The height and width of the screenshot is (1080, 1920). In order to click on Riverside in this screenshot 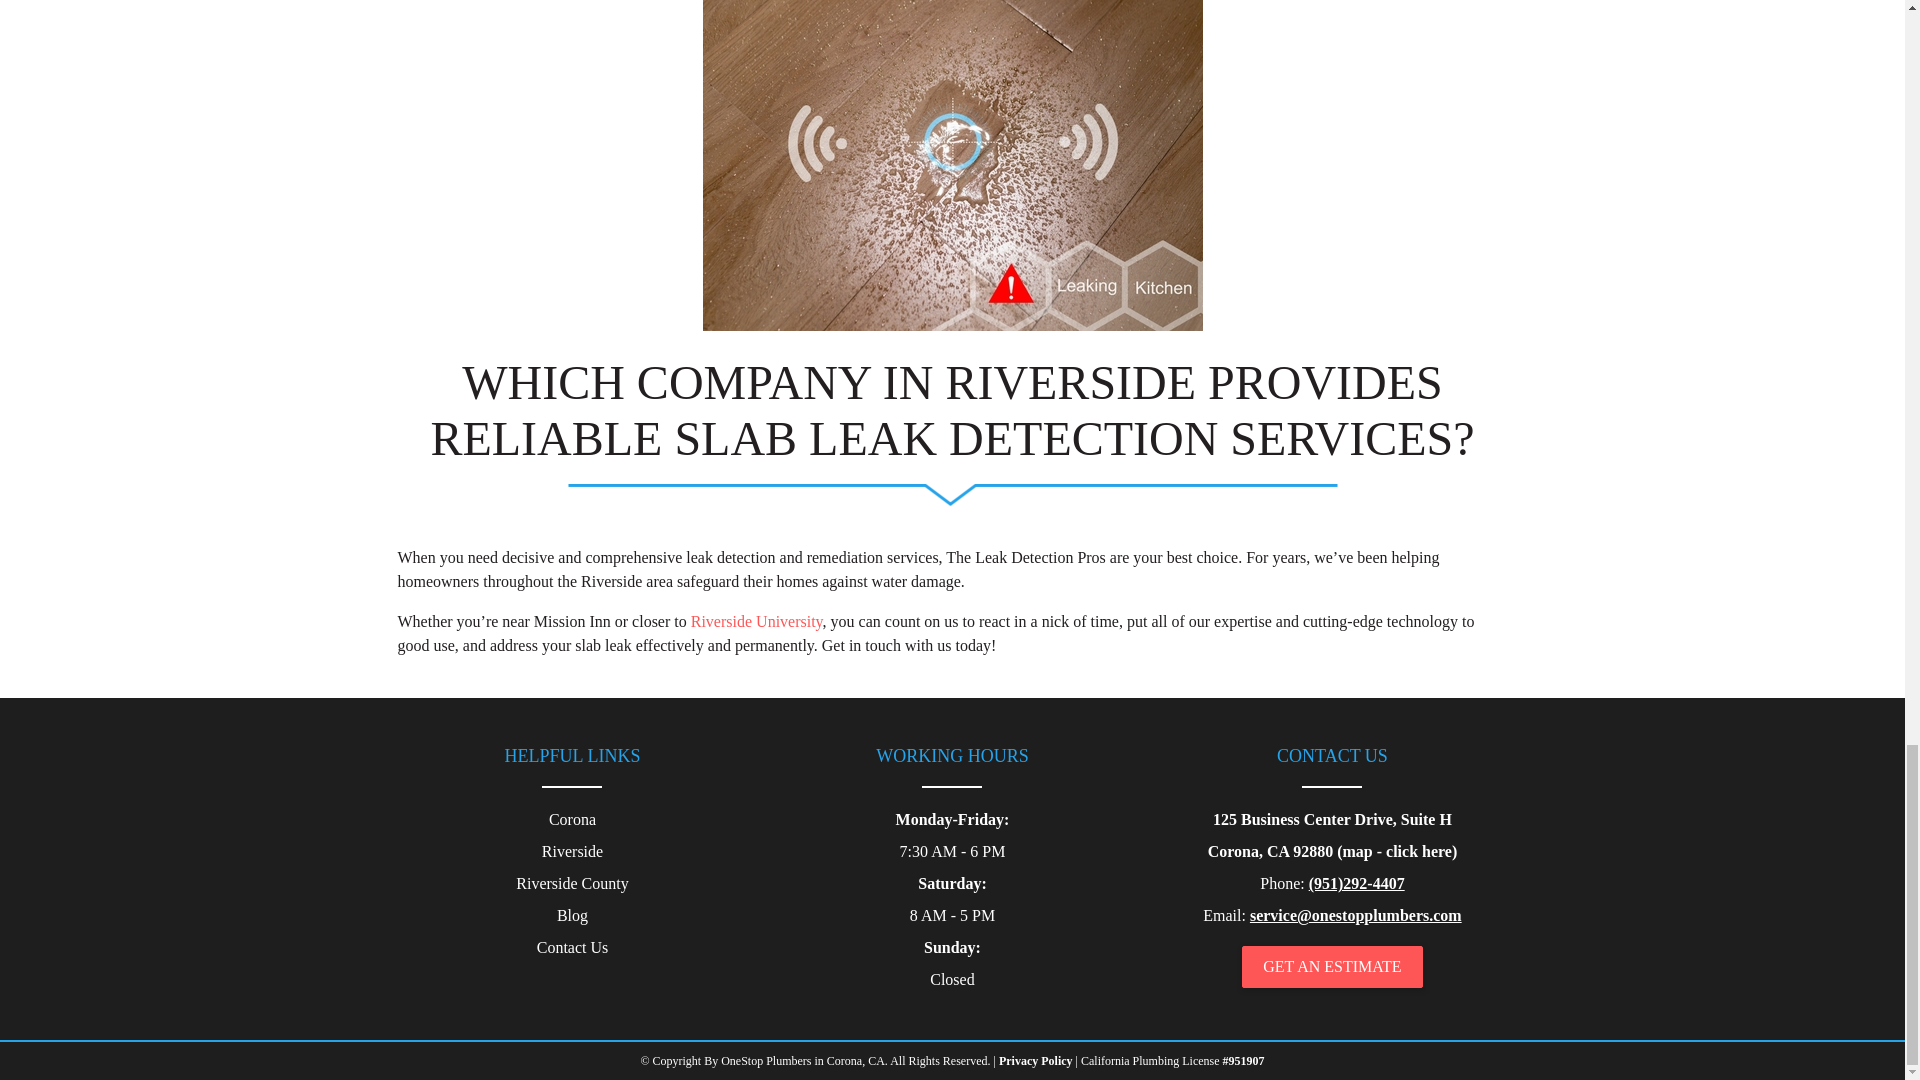, I will do `click(572, 852)`.